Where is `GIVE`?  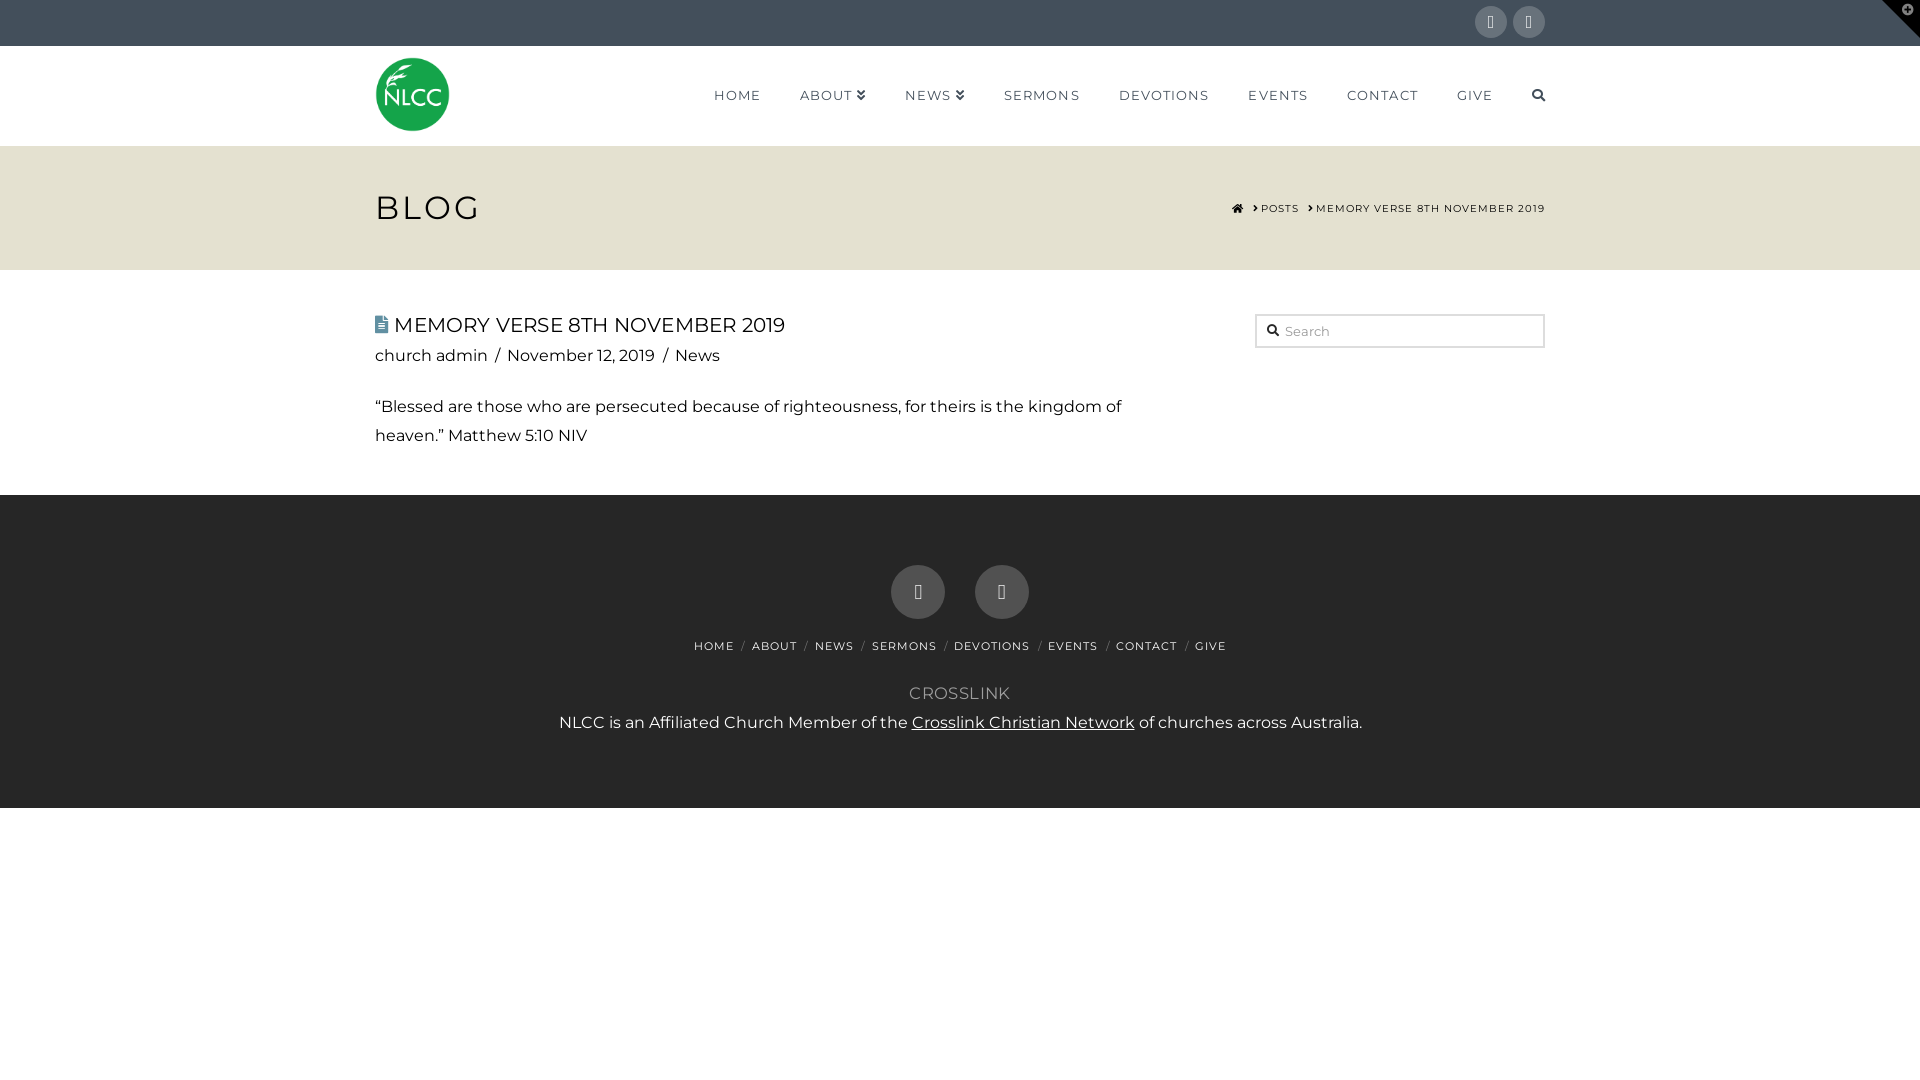 GIVE is located at coordinates (1210, 646).